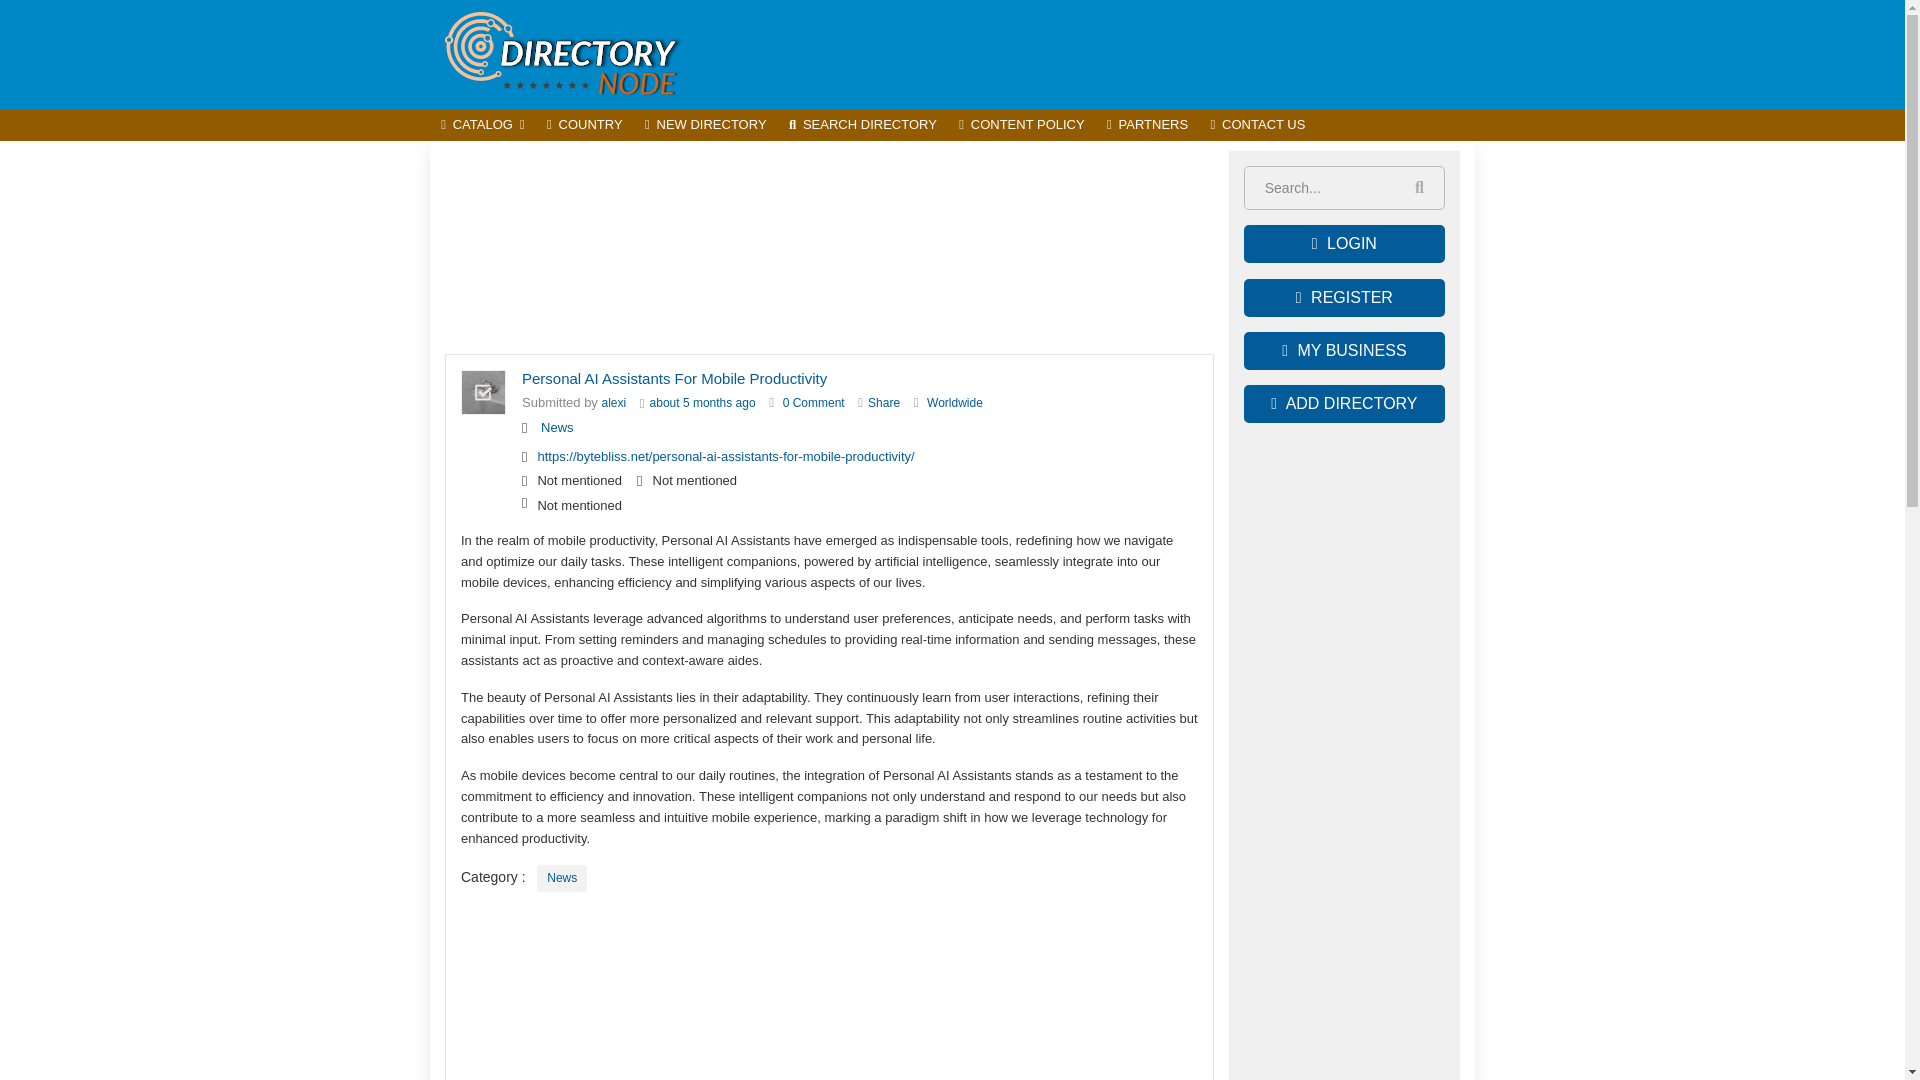 This screenshot has height=1080, width=1920. Describe the element at coordinates (1110, 54) in the screenshot. I see `Advertisement` at that location.